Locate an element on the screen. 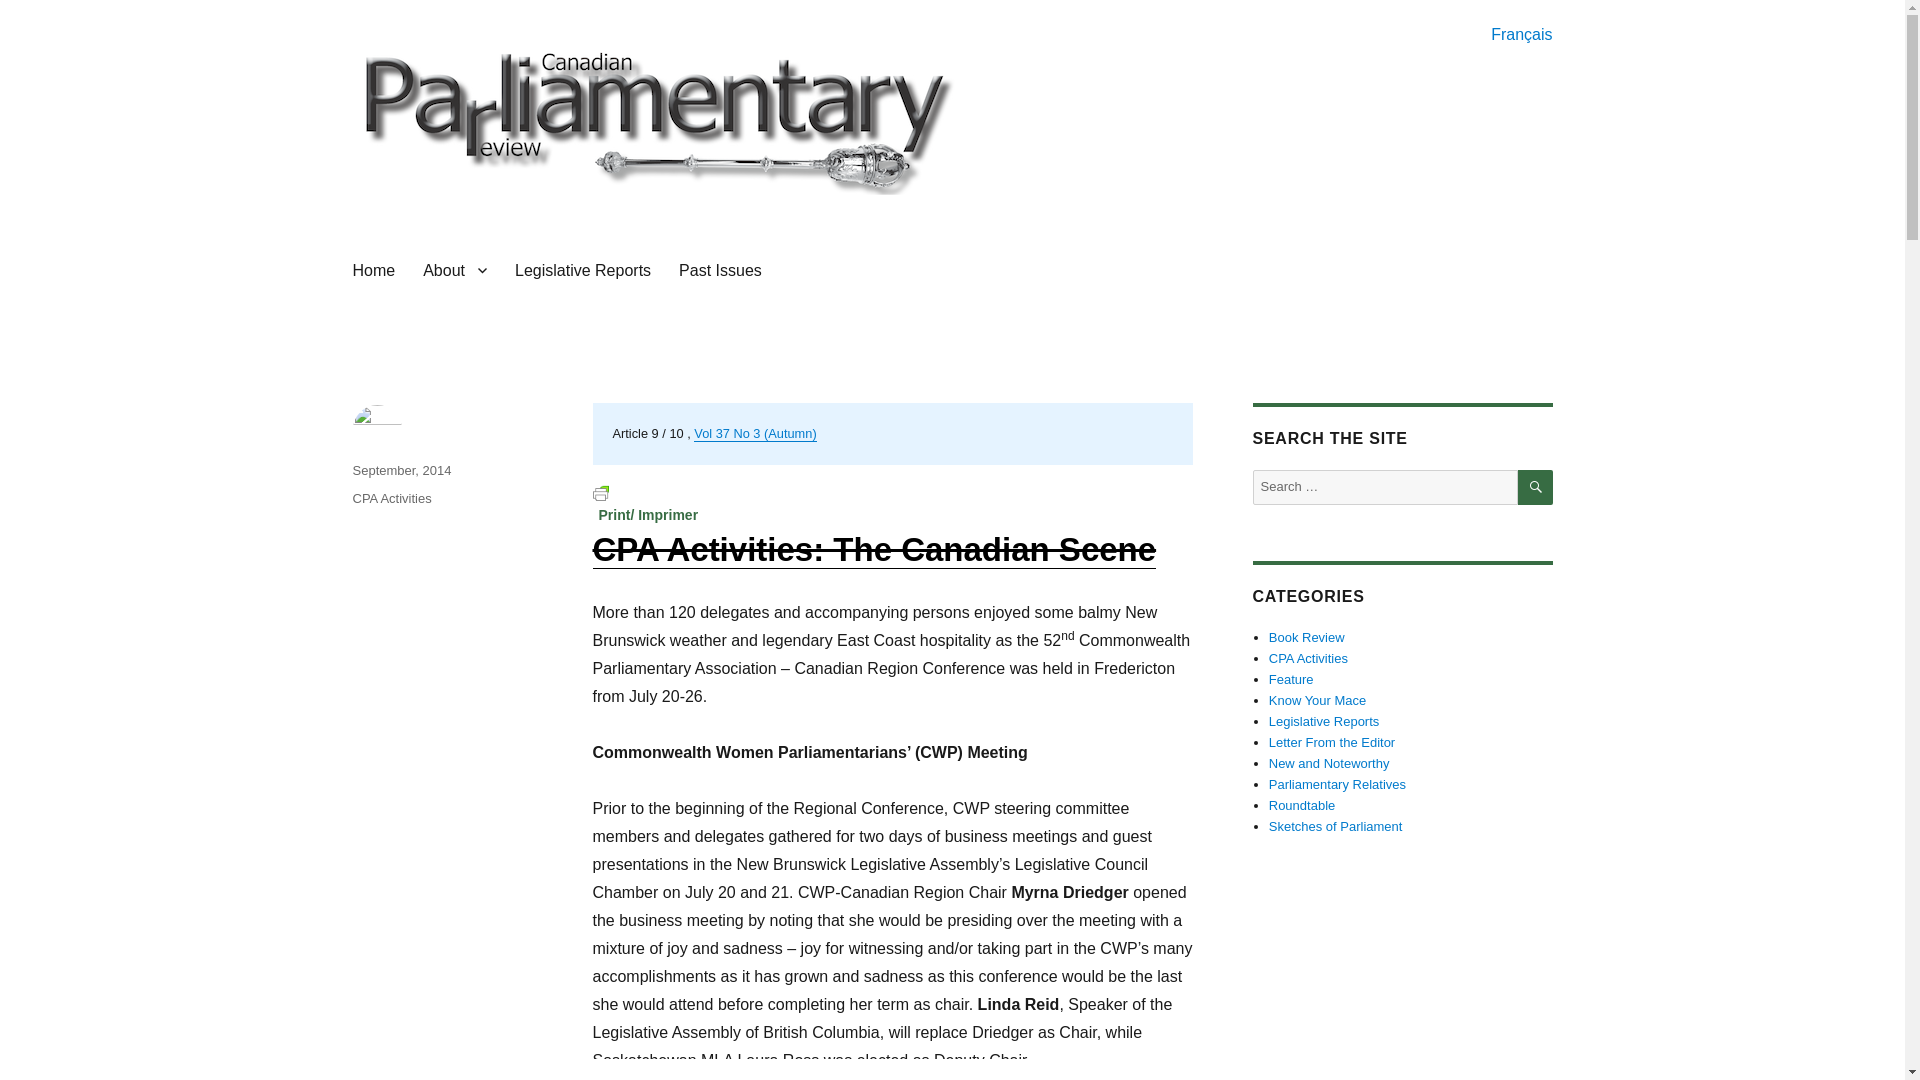 This screenshot has width=1920, height=1080. Home is located at coordinates (372, 270).